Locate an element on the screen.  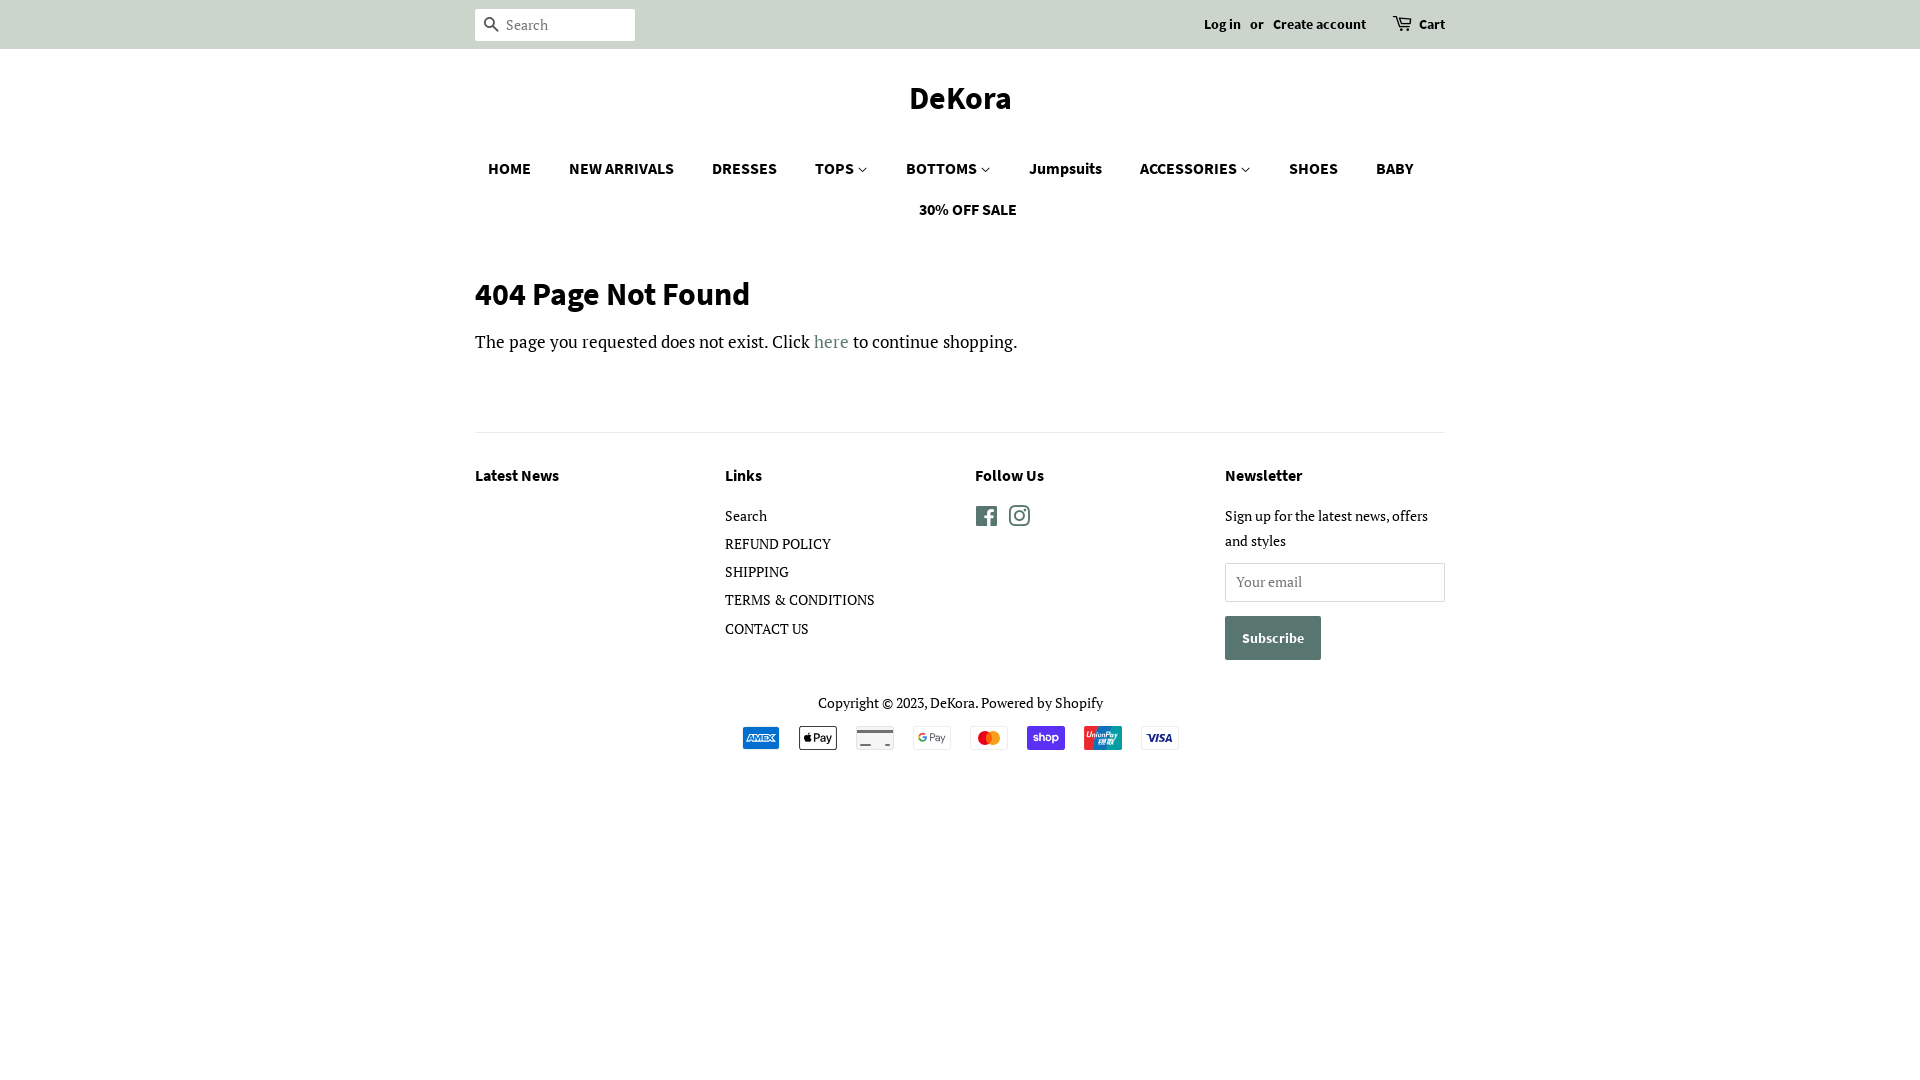
DeKora is located at coordinates (952, 702).